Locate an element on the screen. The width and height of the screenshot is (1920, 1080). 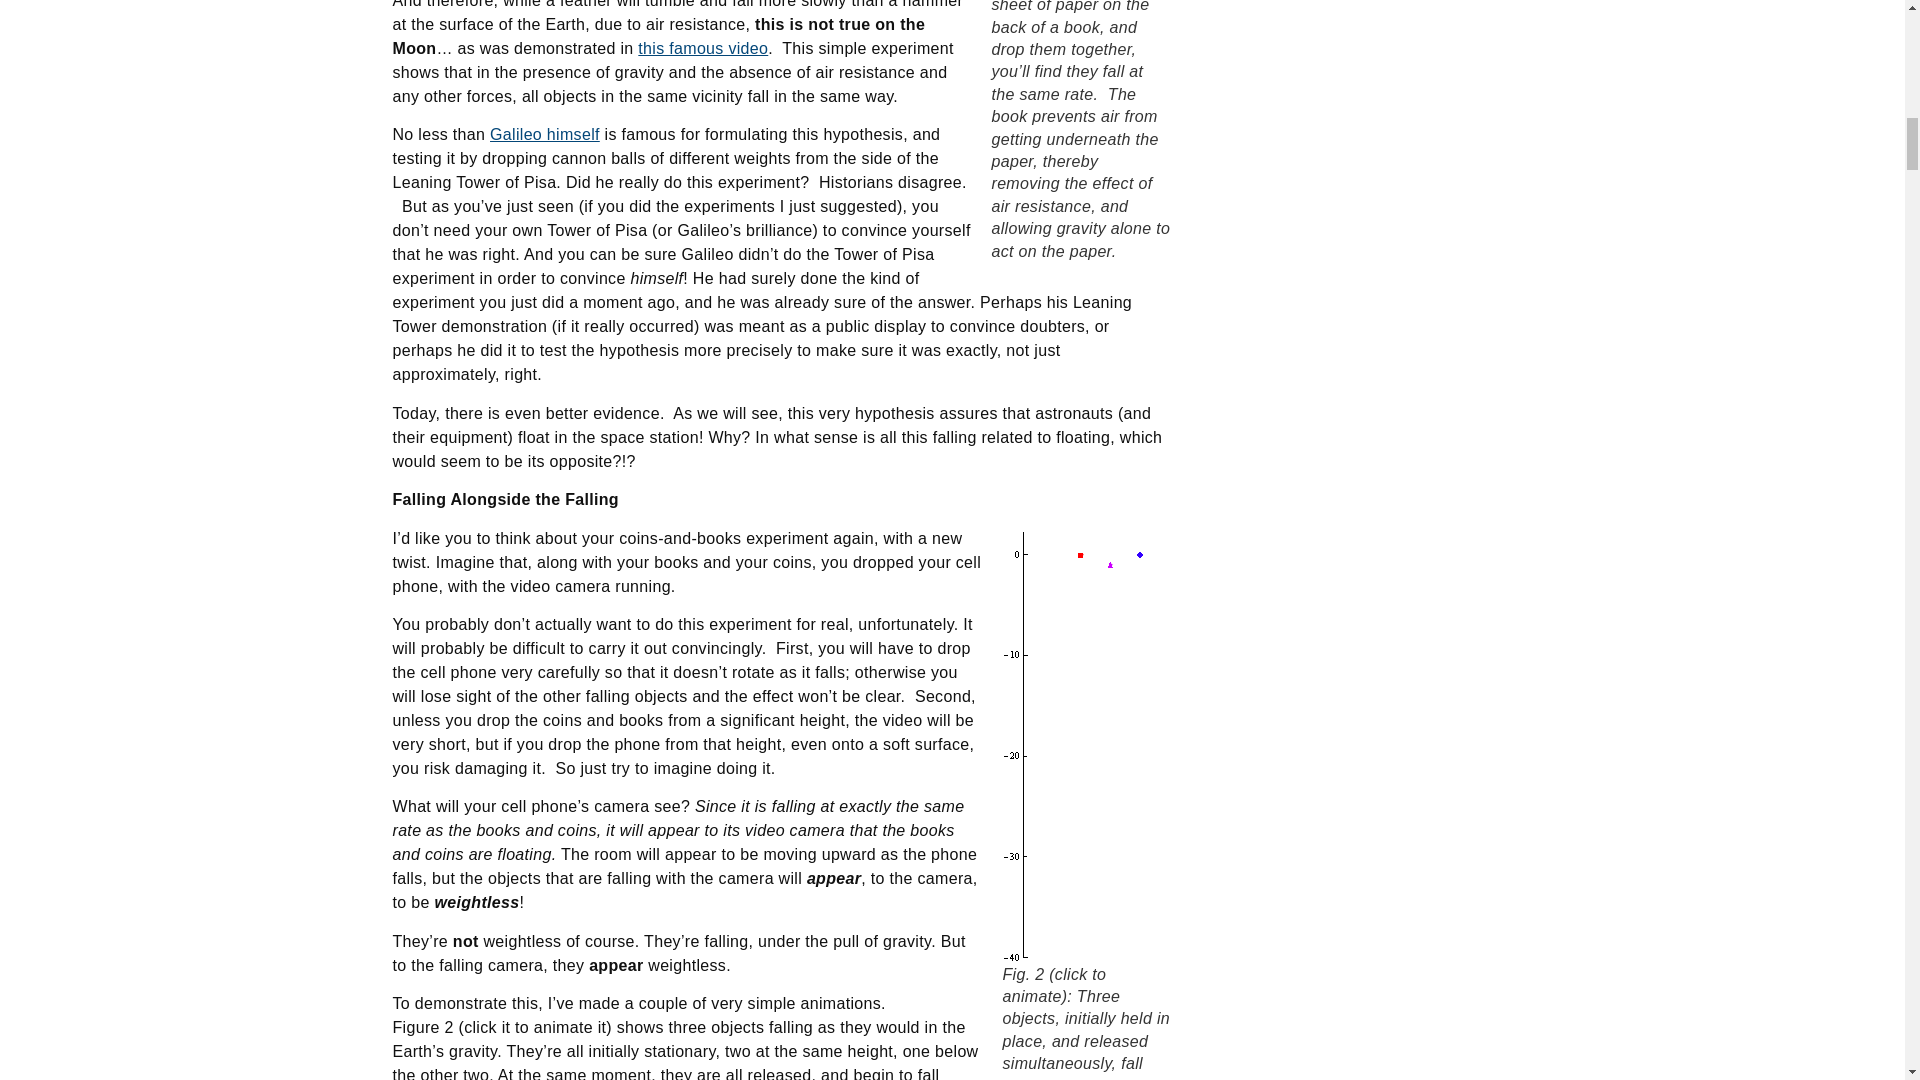
Galileo himself is located at coordinates (544, 134).